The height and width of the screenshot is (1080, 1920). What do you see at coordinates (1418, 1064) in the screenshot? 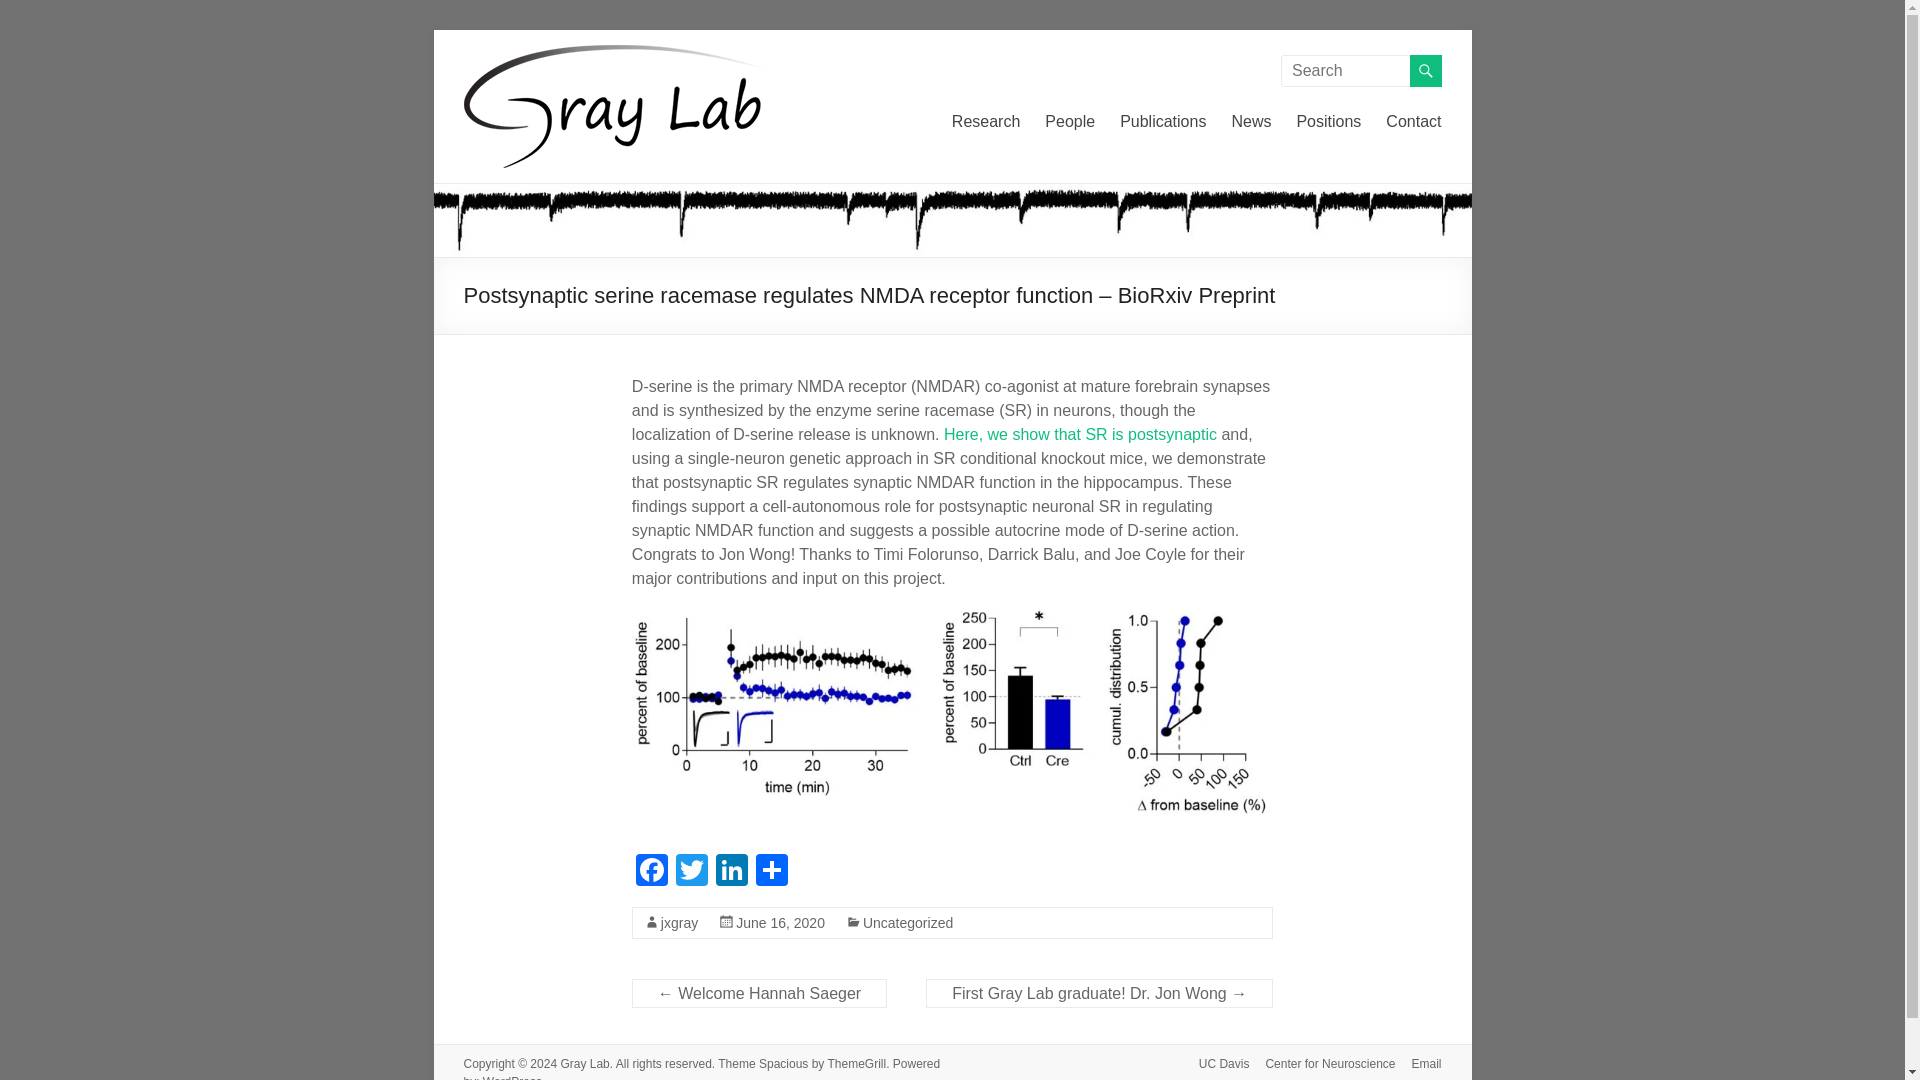
I see `Email` at bounding box center [1418, 1064].